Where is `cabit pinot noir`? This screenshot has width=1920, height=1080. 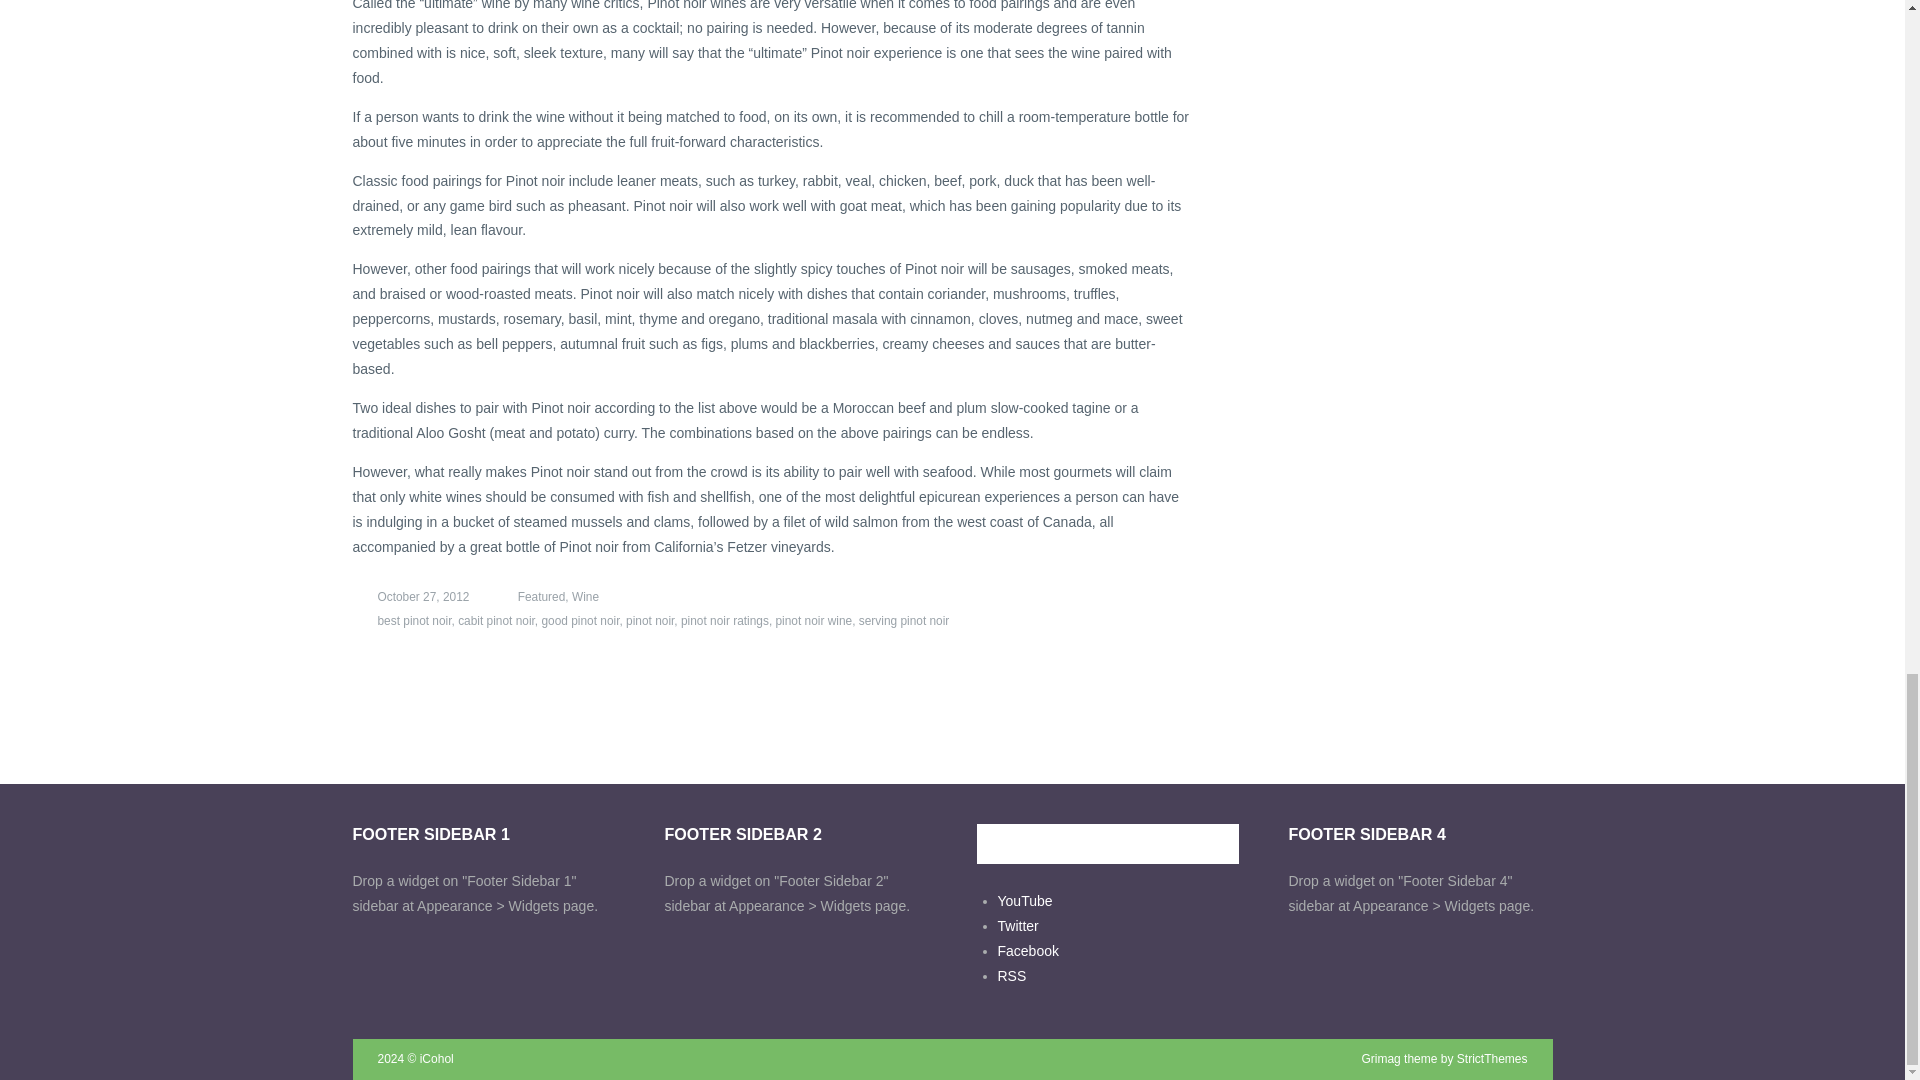
cabit pinot noir is located at coordinates (496, 620).